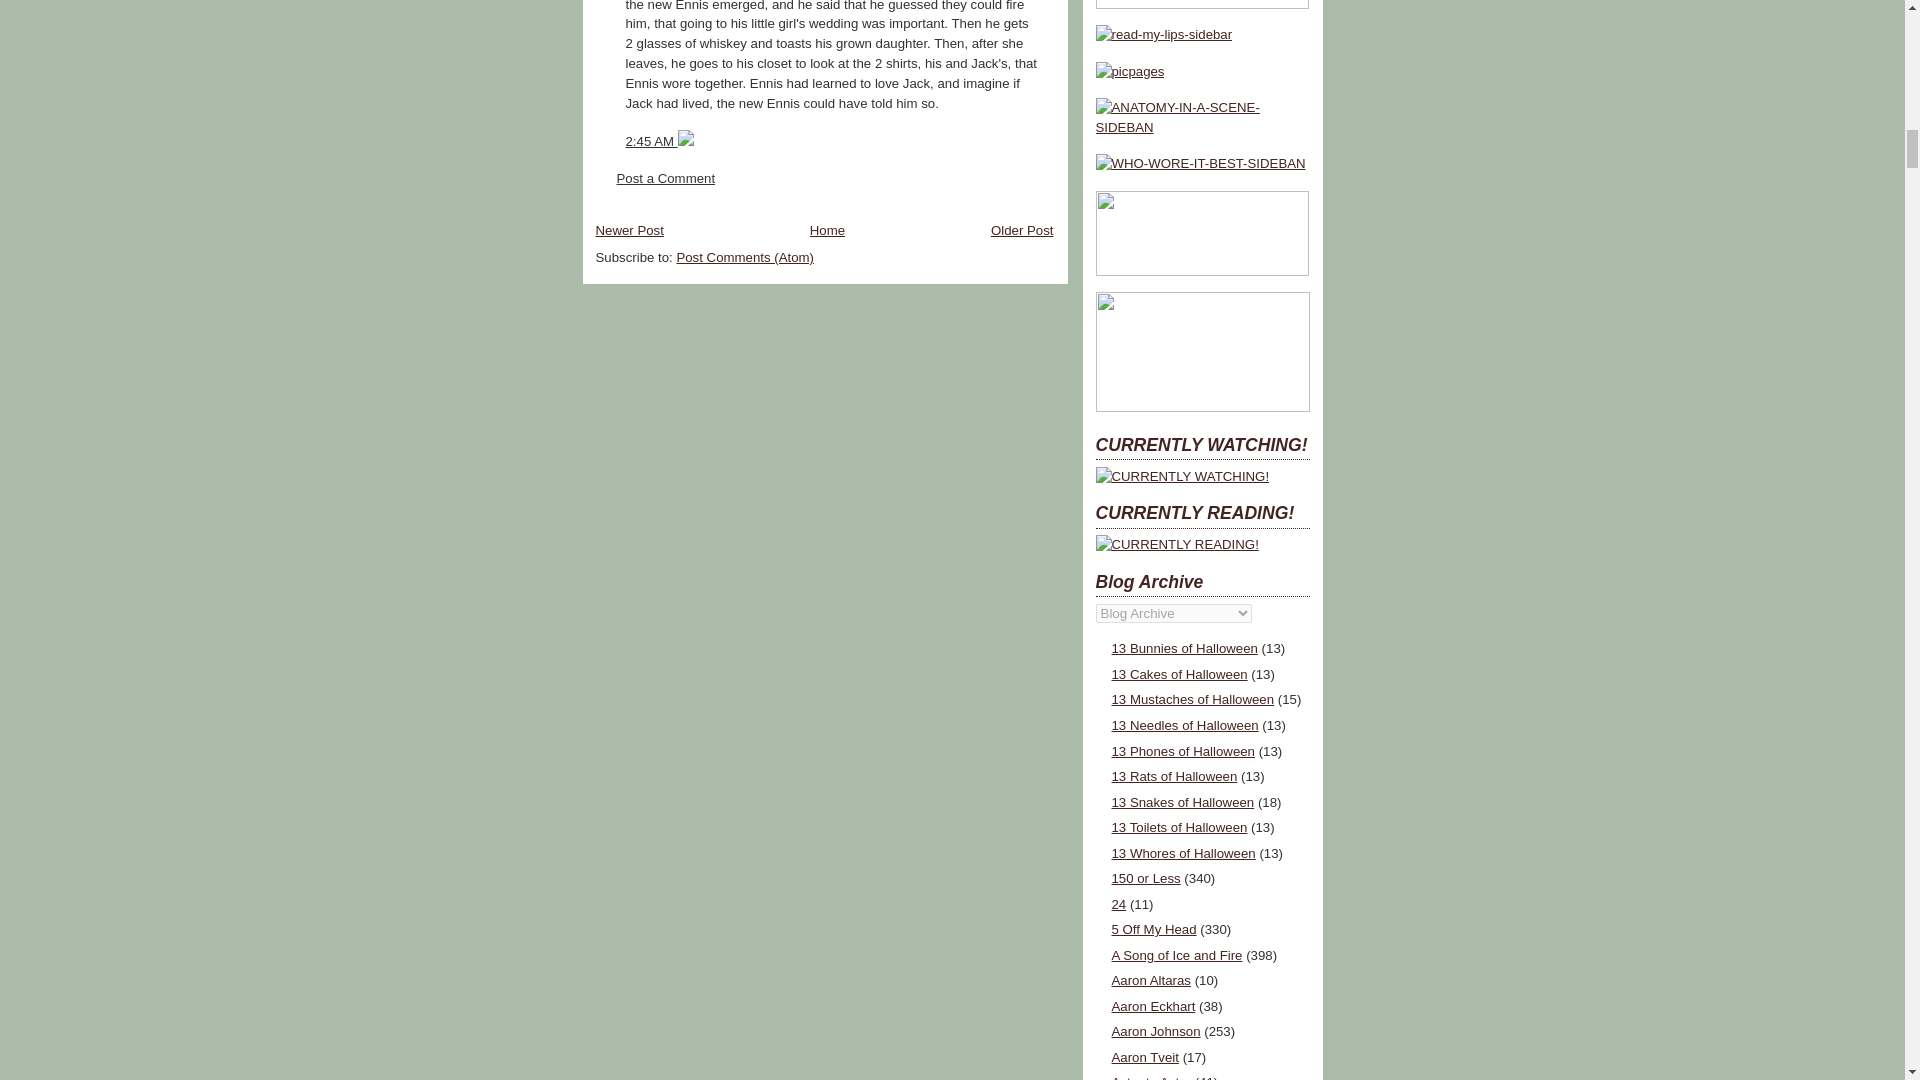  I want to click on Delete Comment, so click(685, 141).